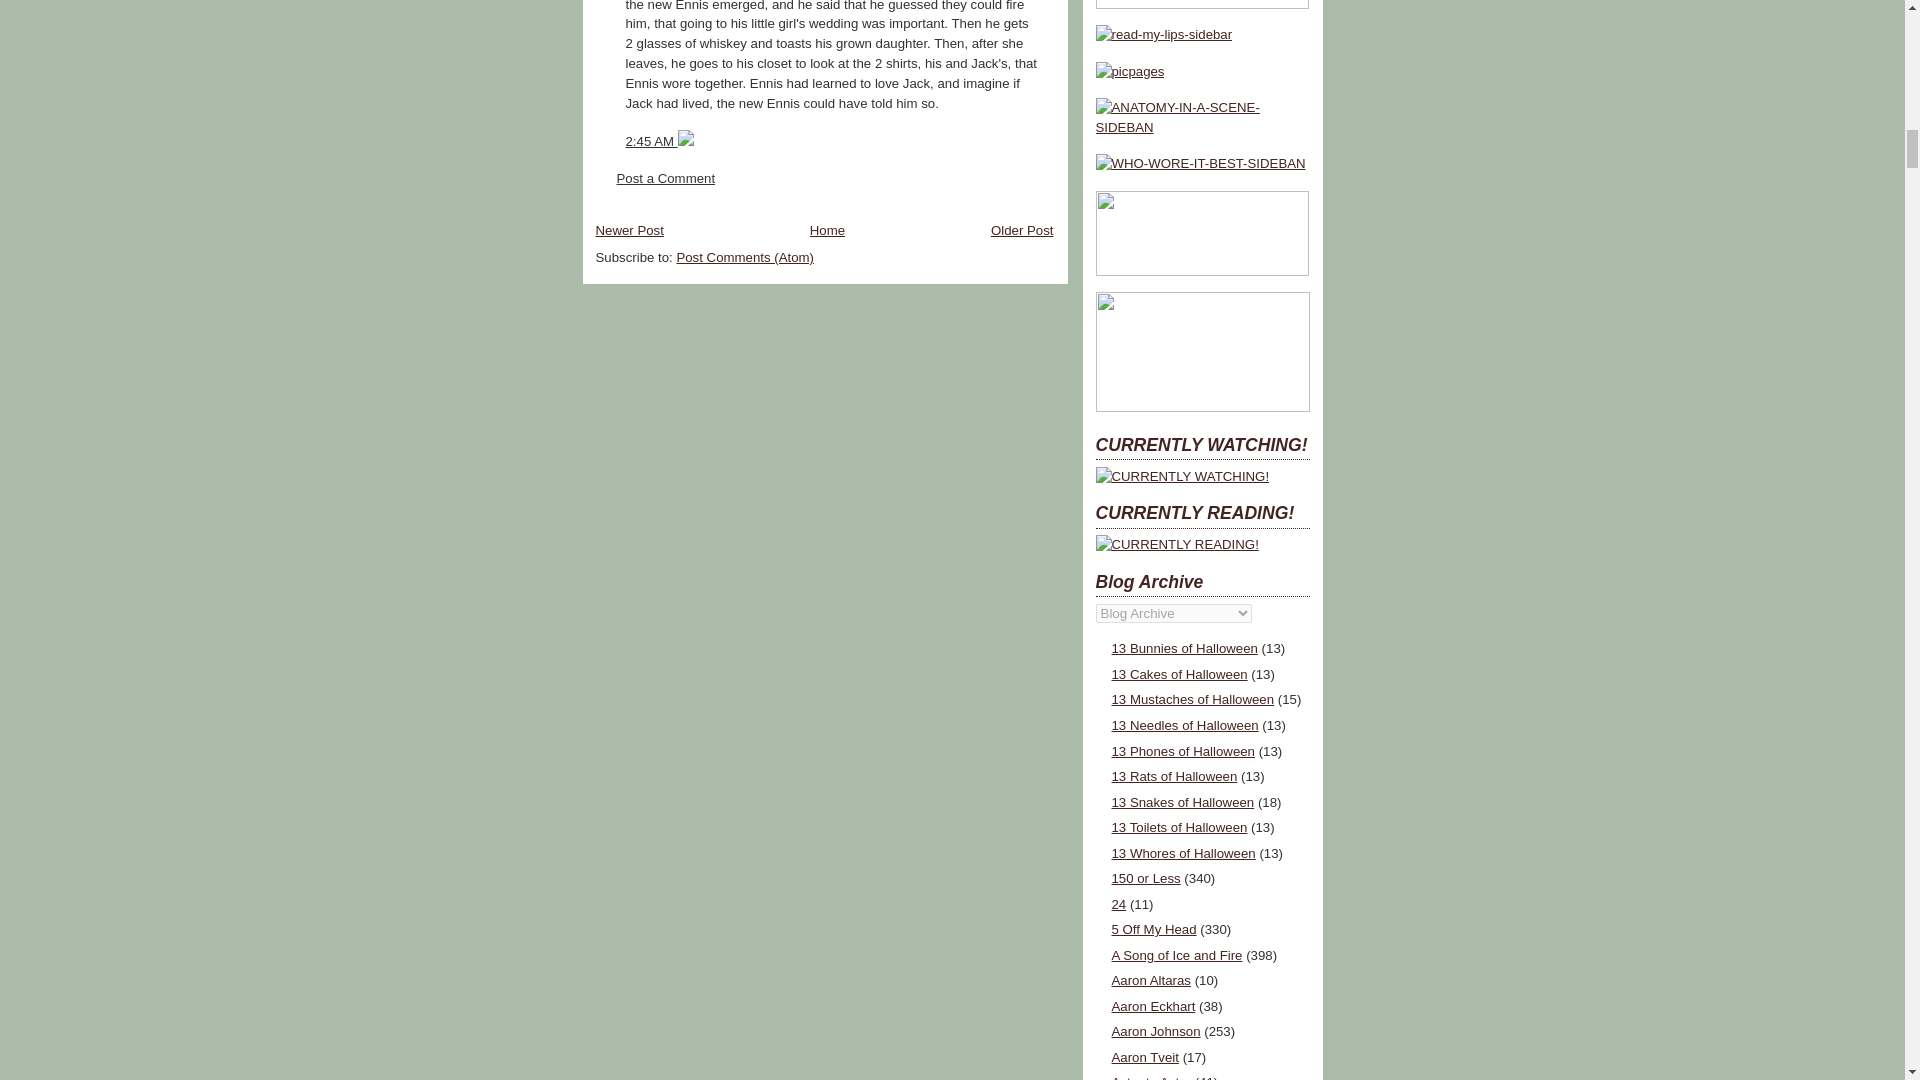  I want to click on Delete Comment, so click(685, 141).